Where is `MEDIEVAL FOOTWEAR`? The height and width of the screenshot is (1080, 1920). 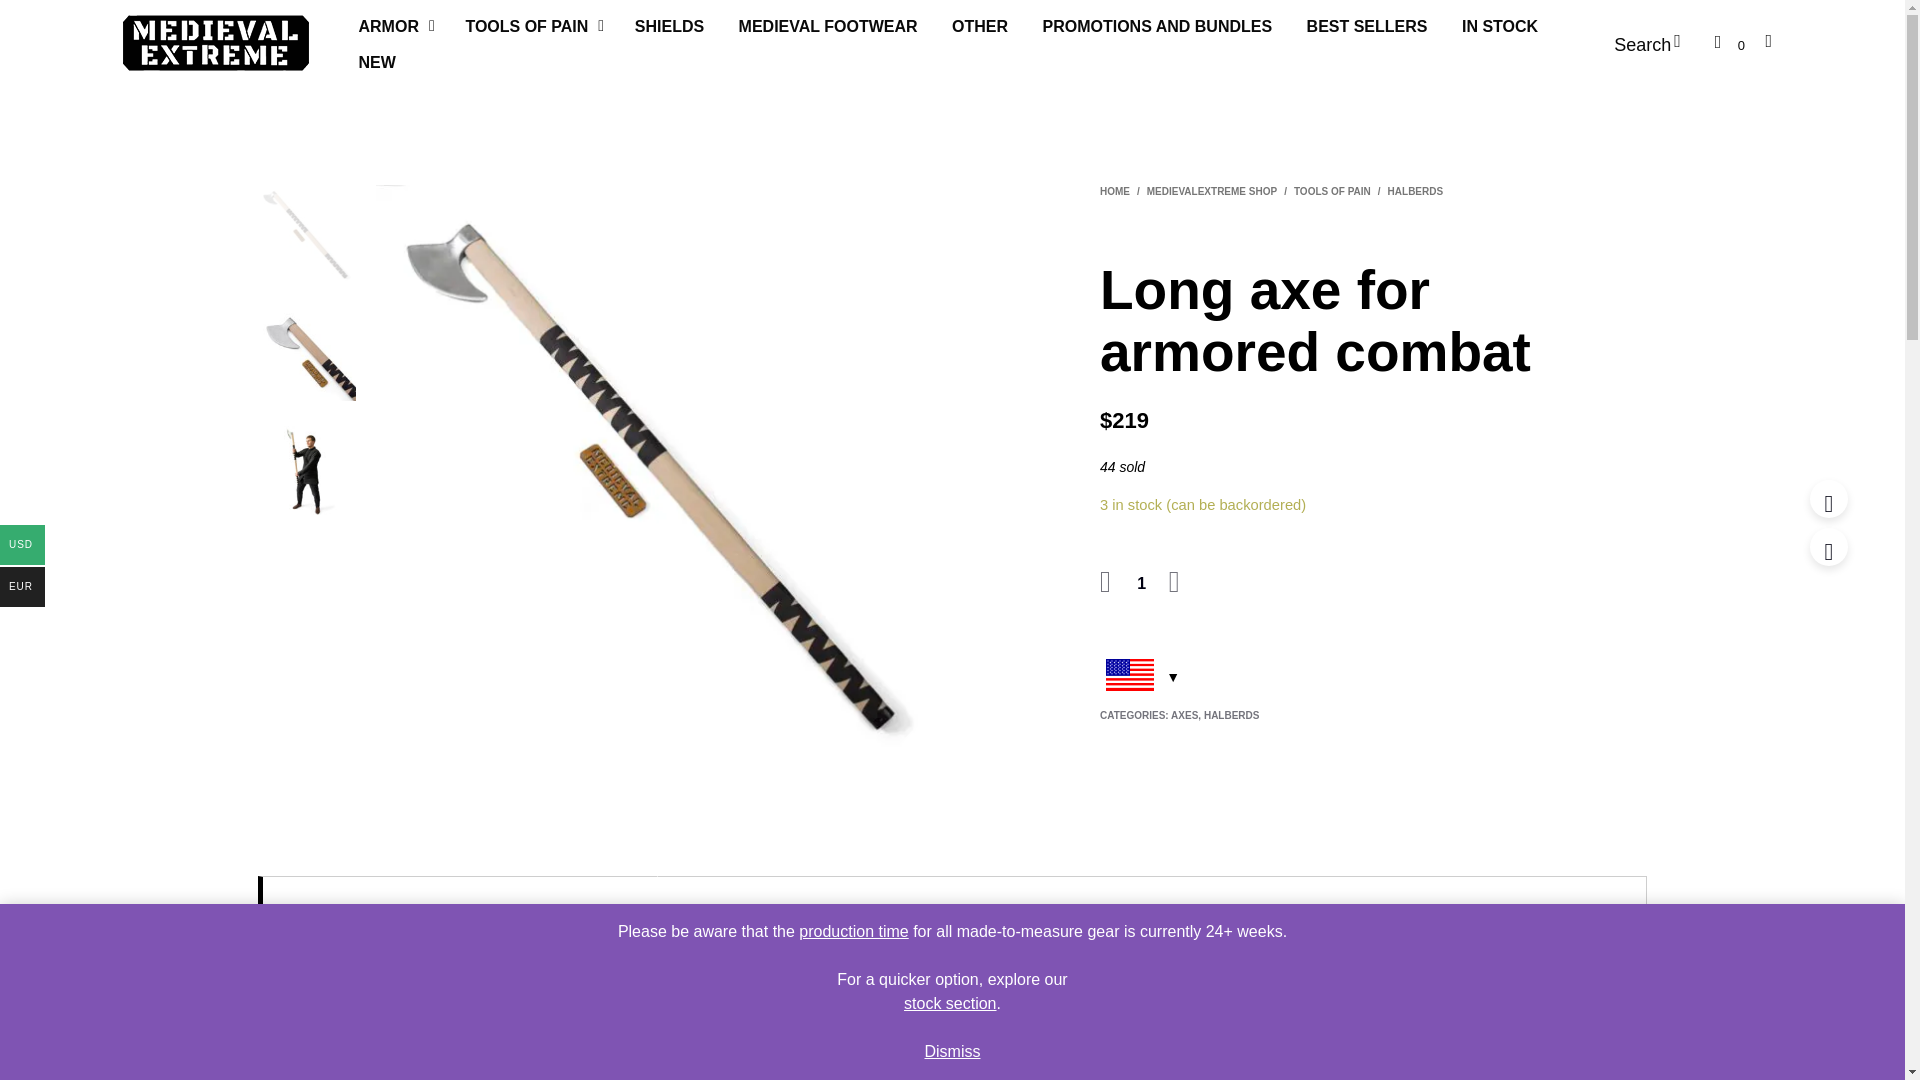 MEDIEVAL FOOTWEAR is located at coordinates (828, 26).